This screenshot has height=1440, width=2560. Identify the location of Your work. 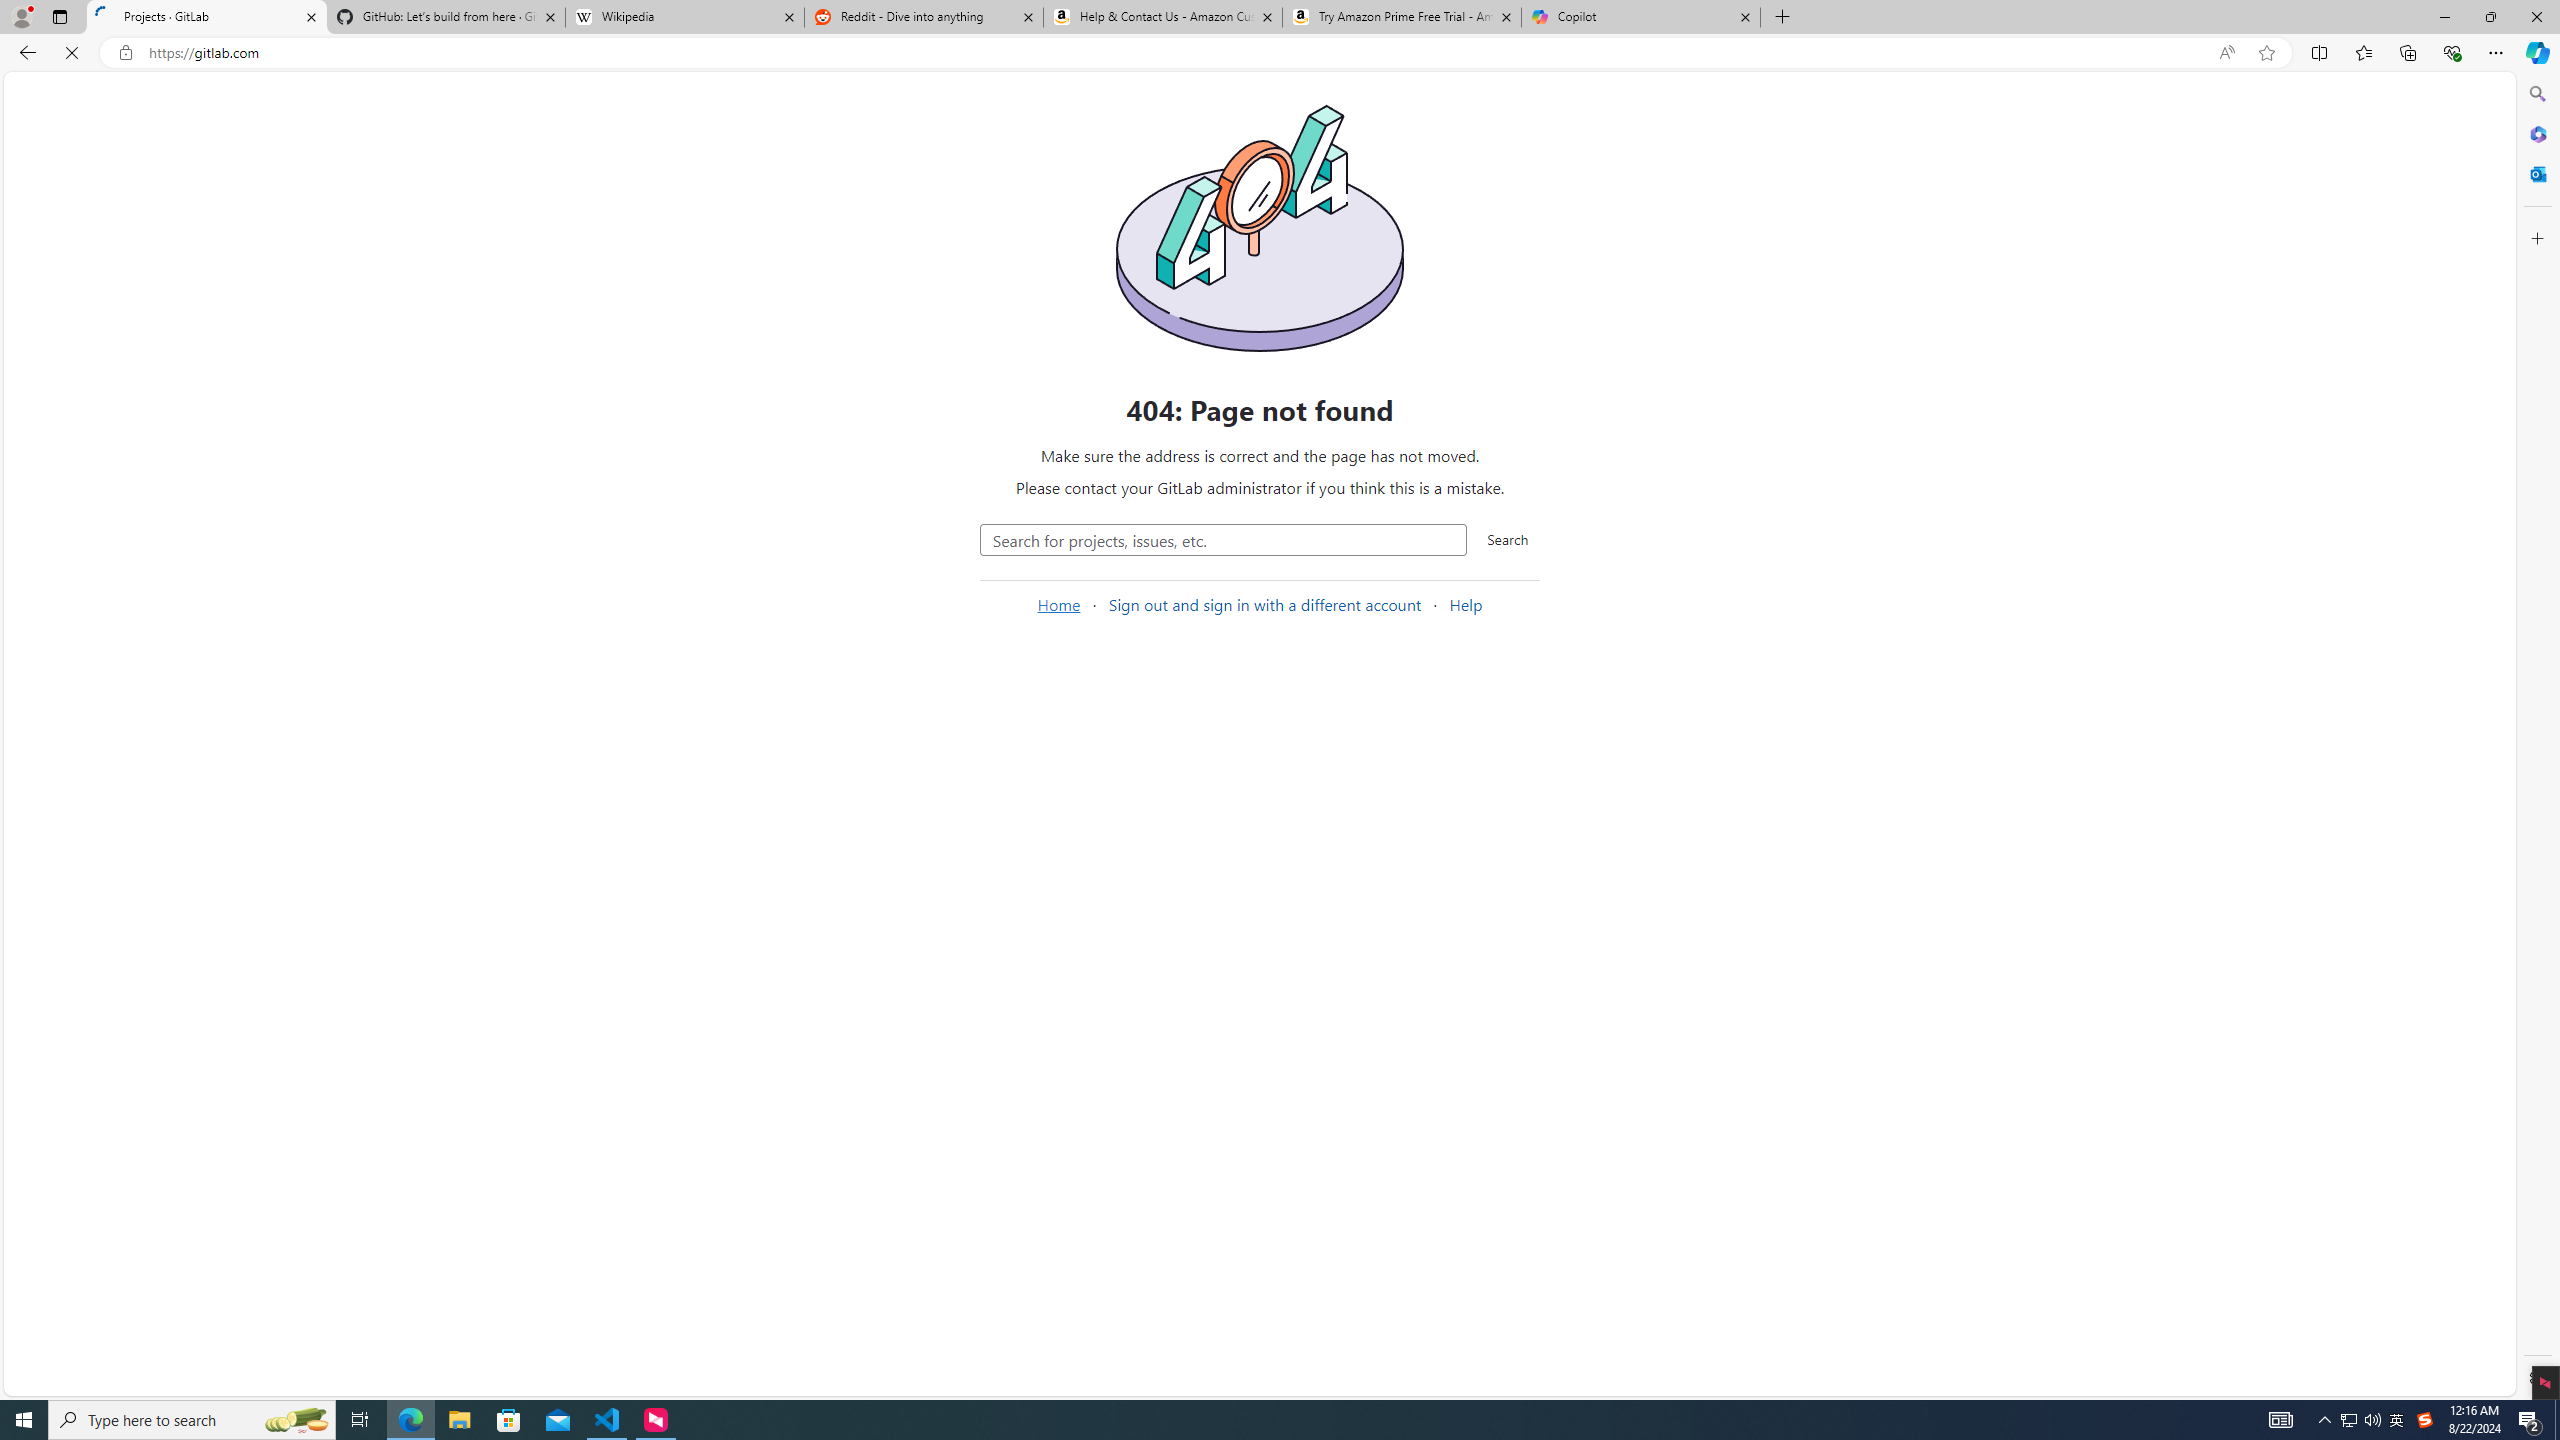
(314, 95).